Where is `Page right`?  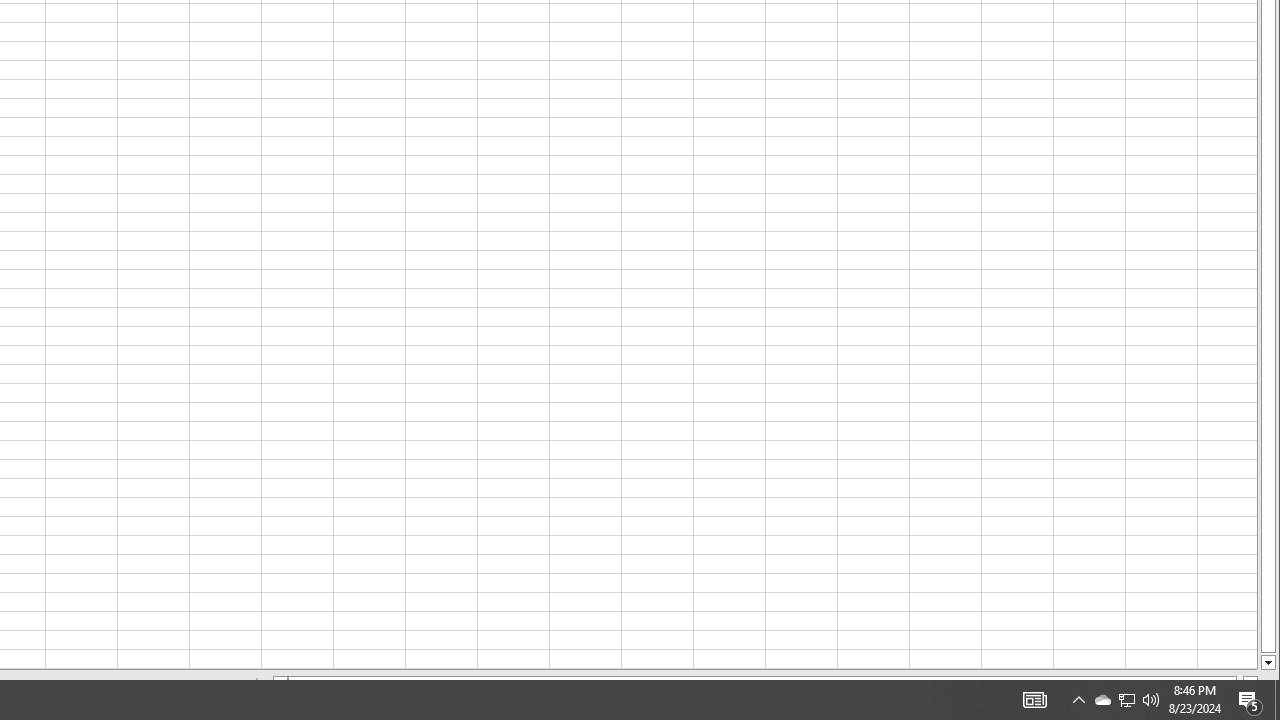
Page right is located at coordinates (1239, 683).